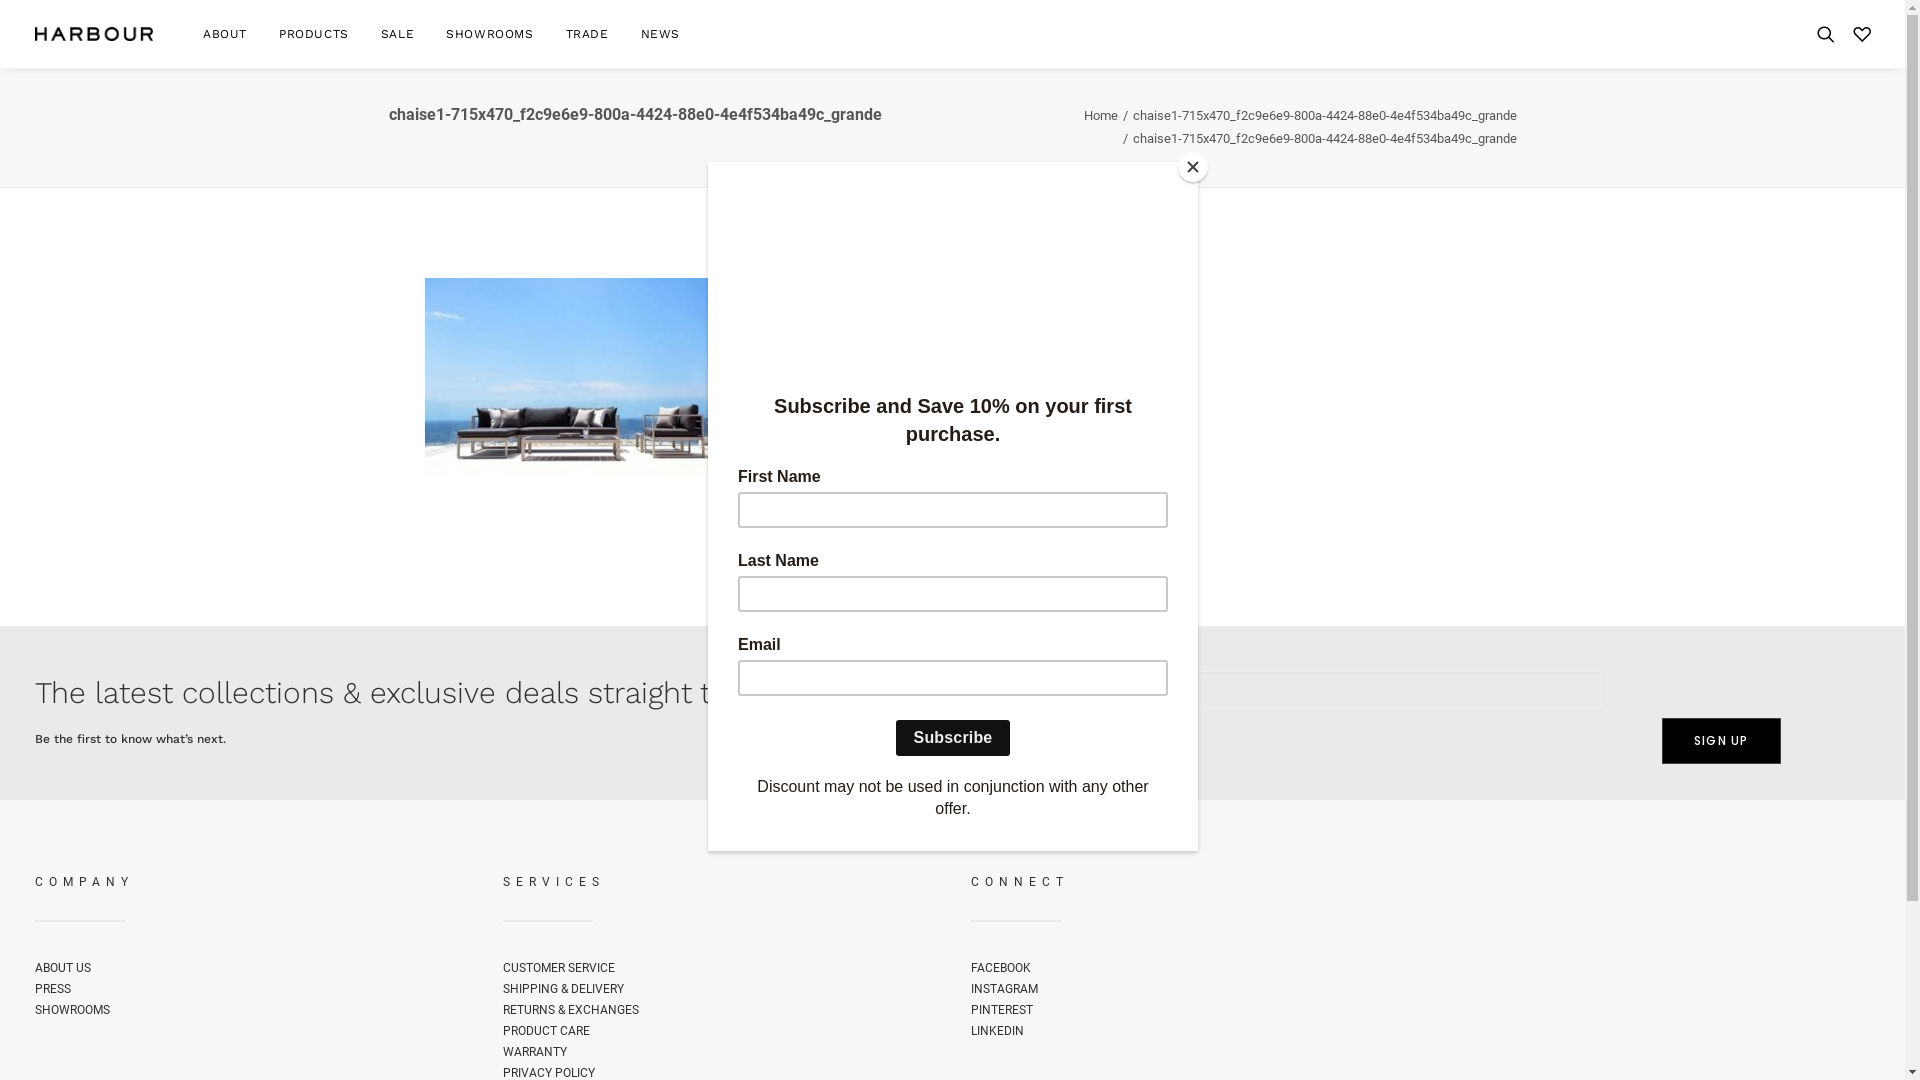 This screenshot has width=1920, height=1080. I want to click on SALE, so click(398, 34).